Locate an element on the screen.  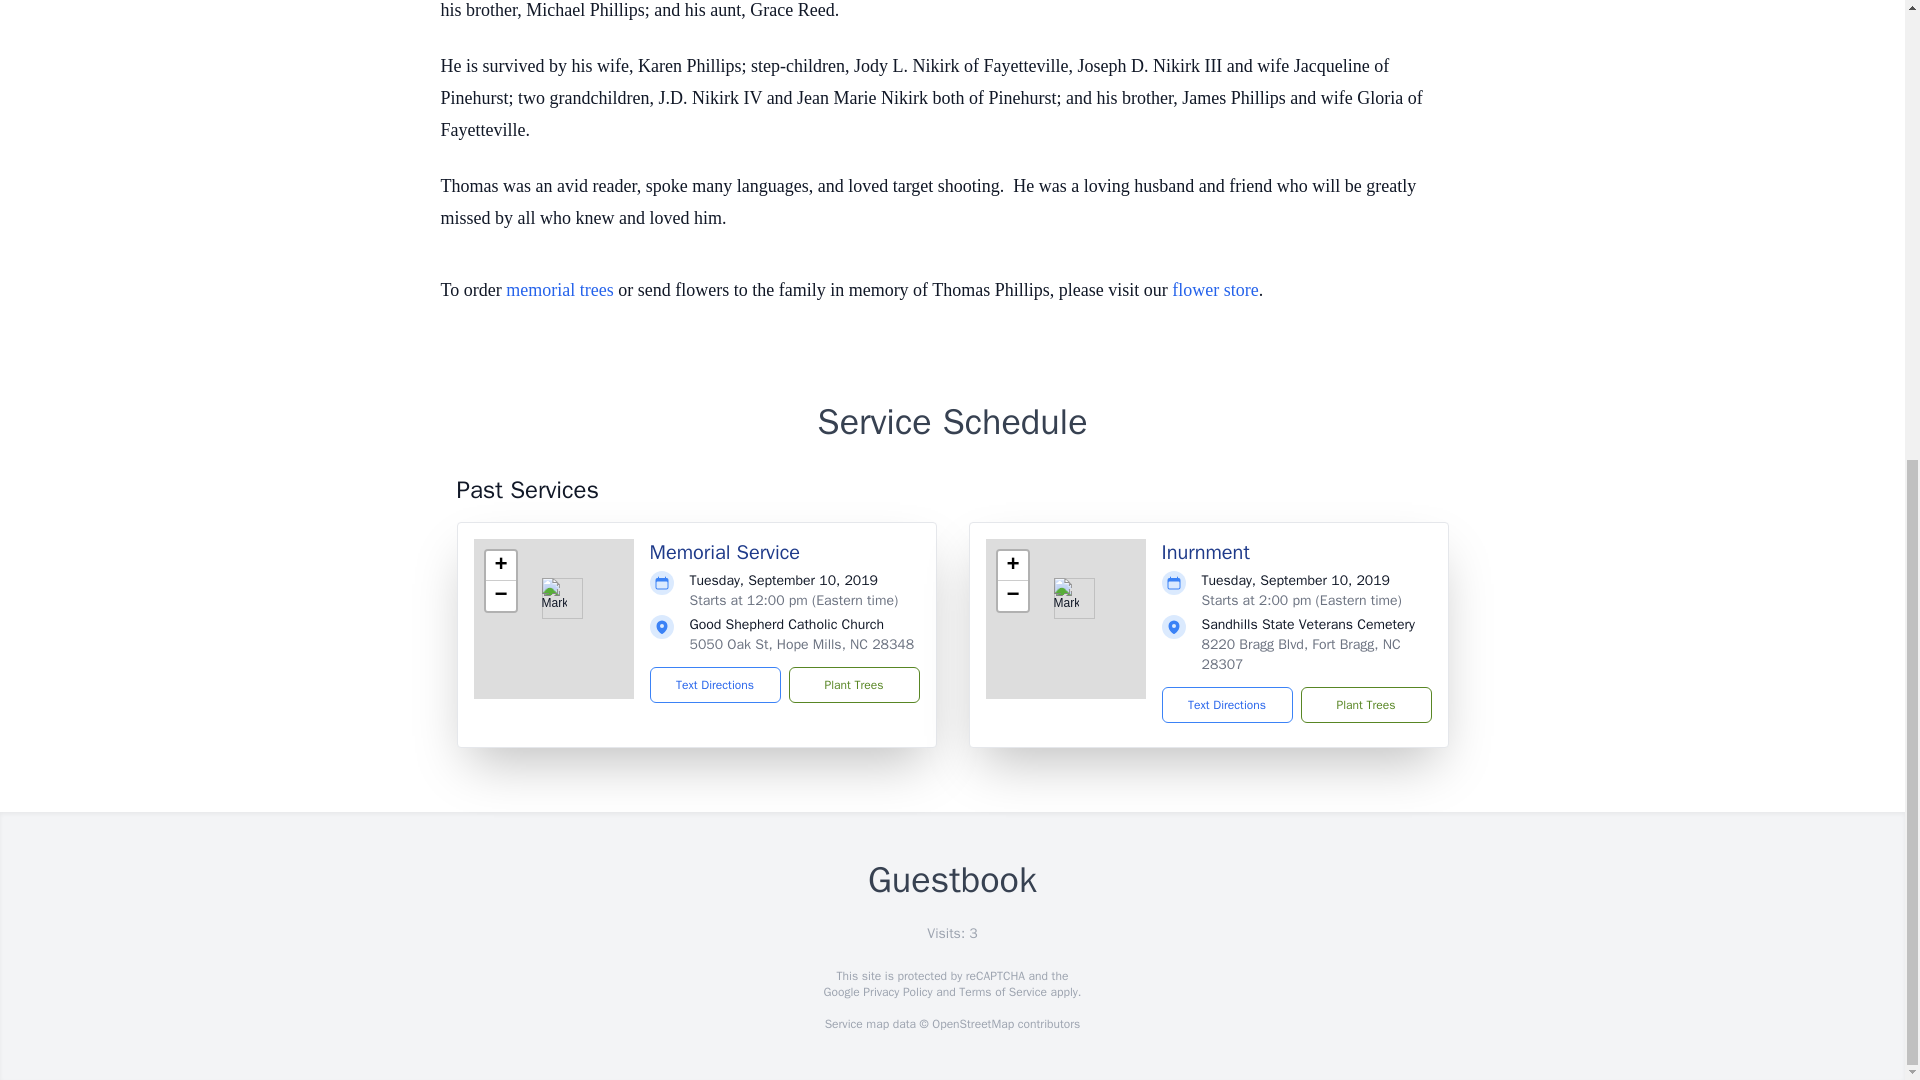
5050 Oak St, Hope Mills, NC 28348 is located at coordinates (802, 644).